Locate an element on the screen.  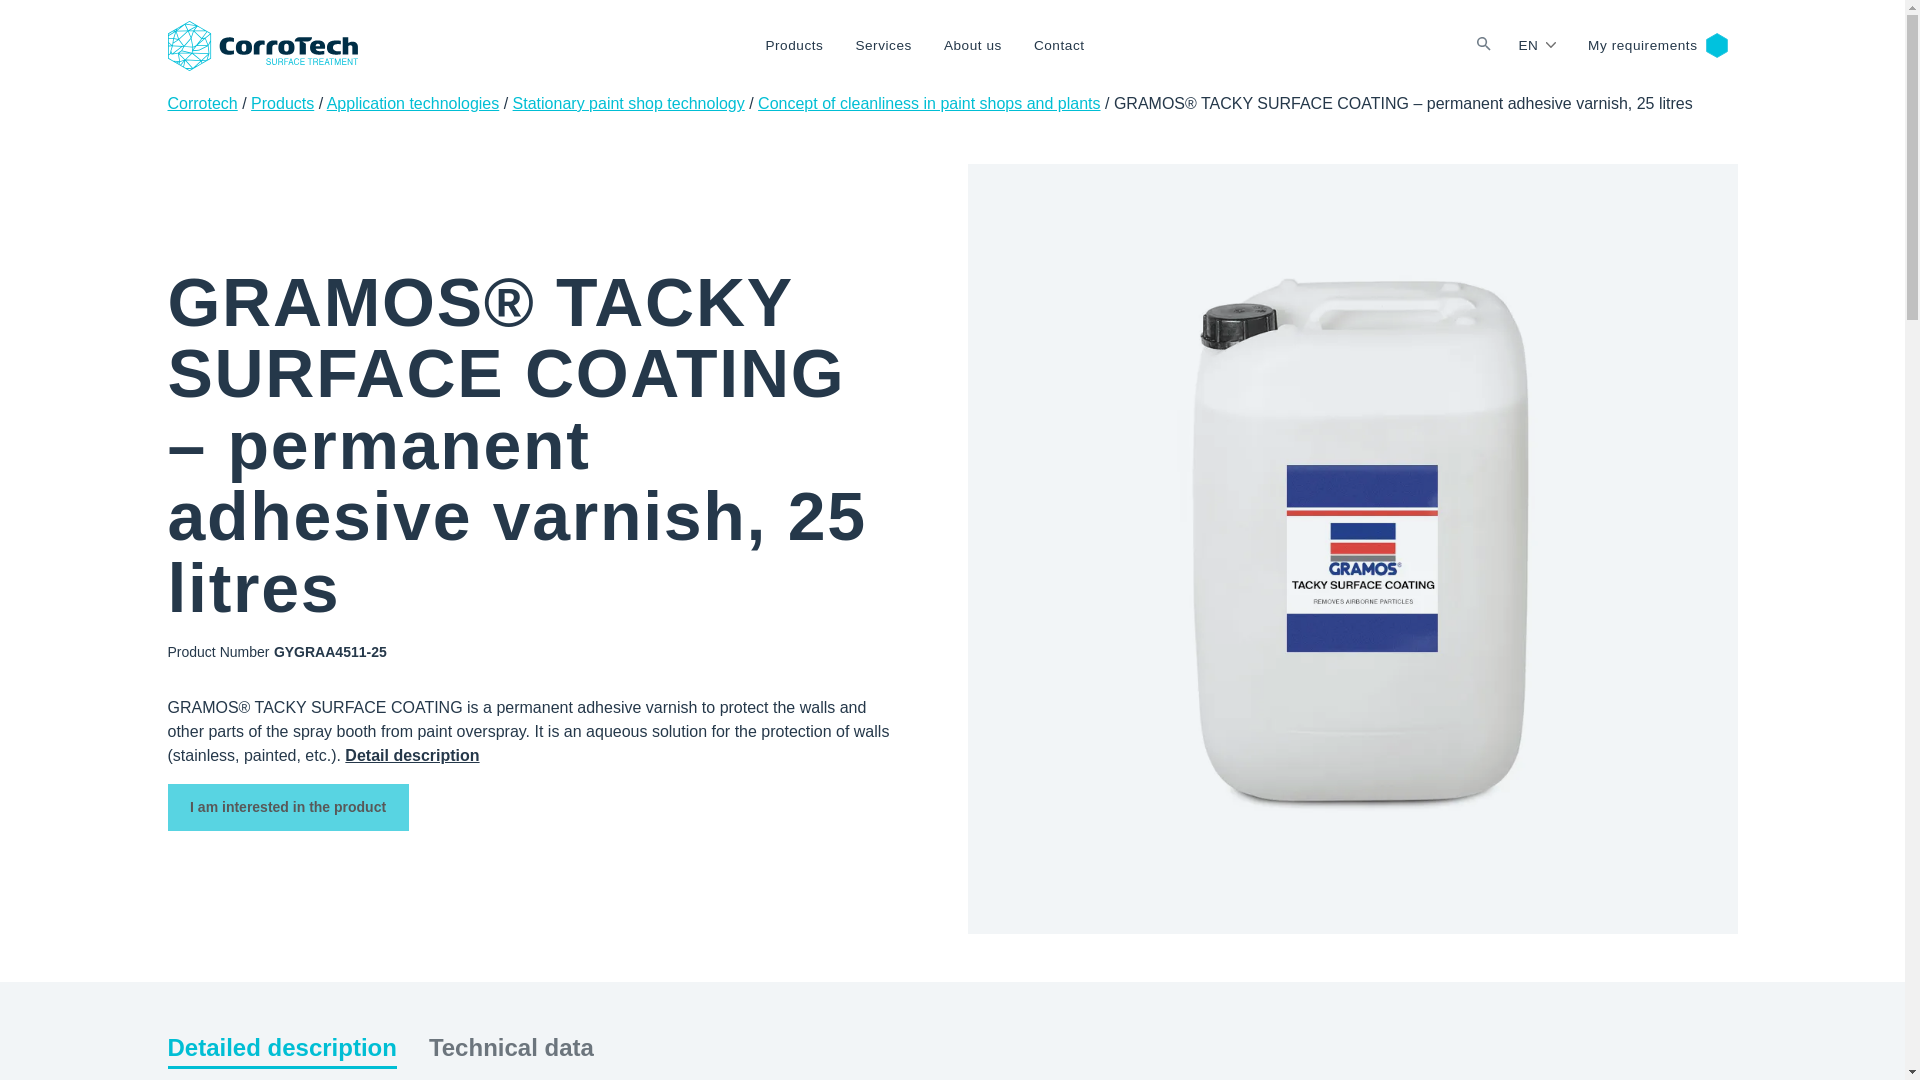
Products is located at coordinates (794, 46).